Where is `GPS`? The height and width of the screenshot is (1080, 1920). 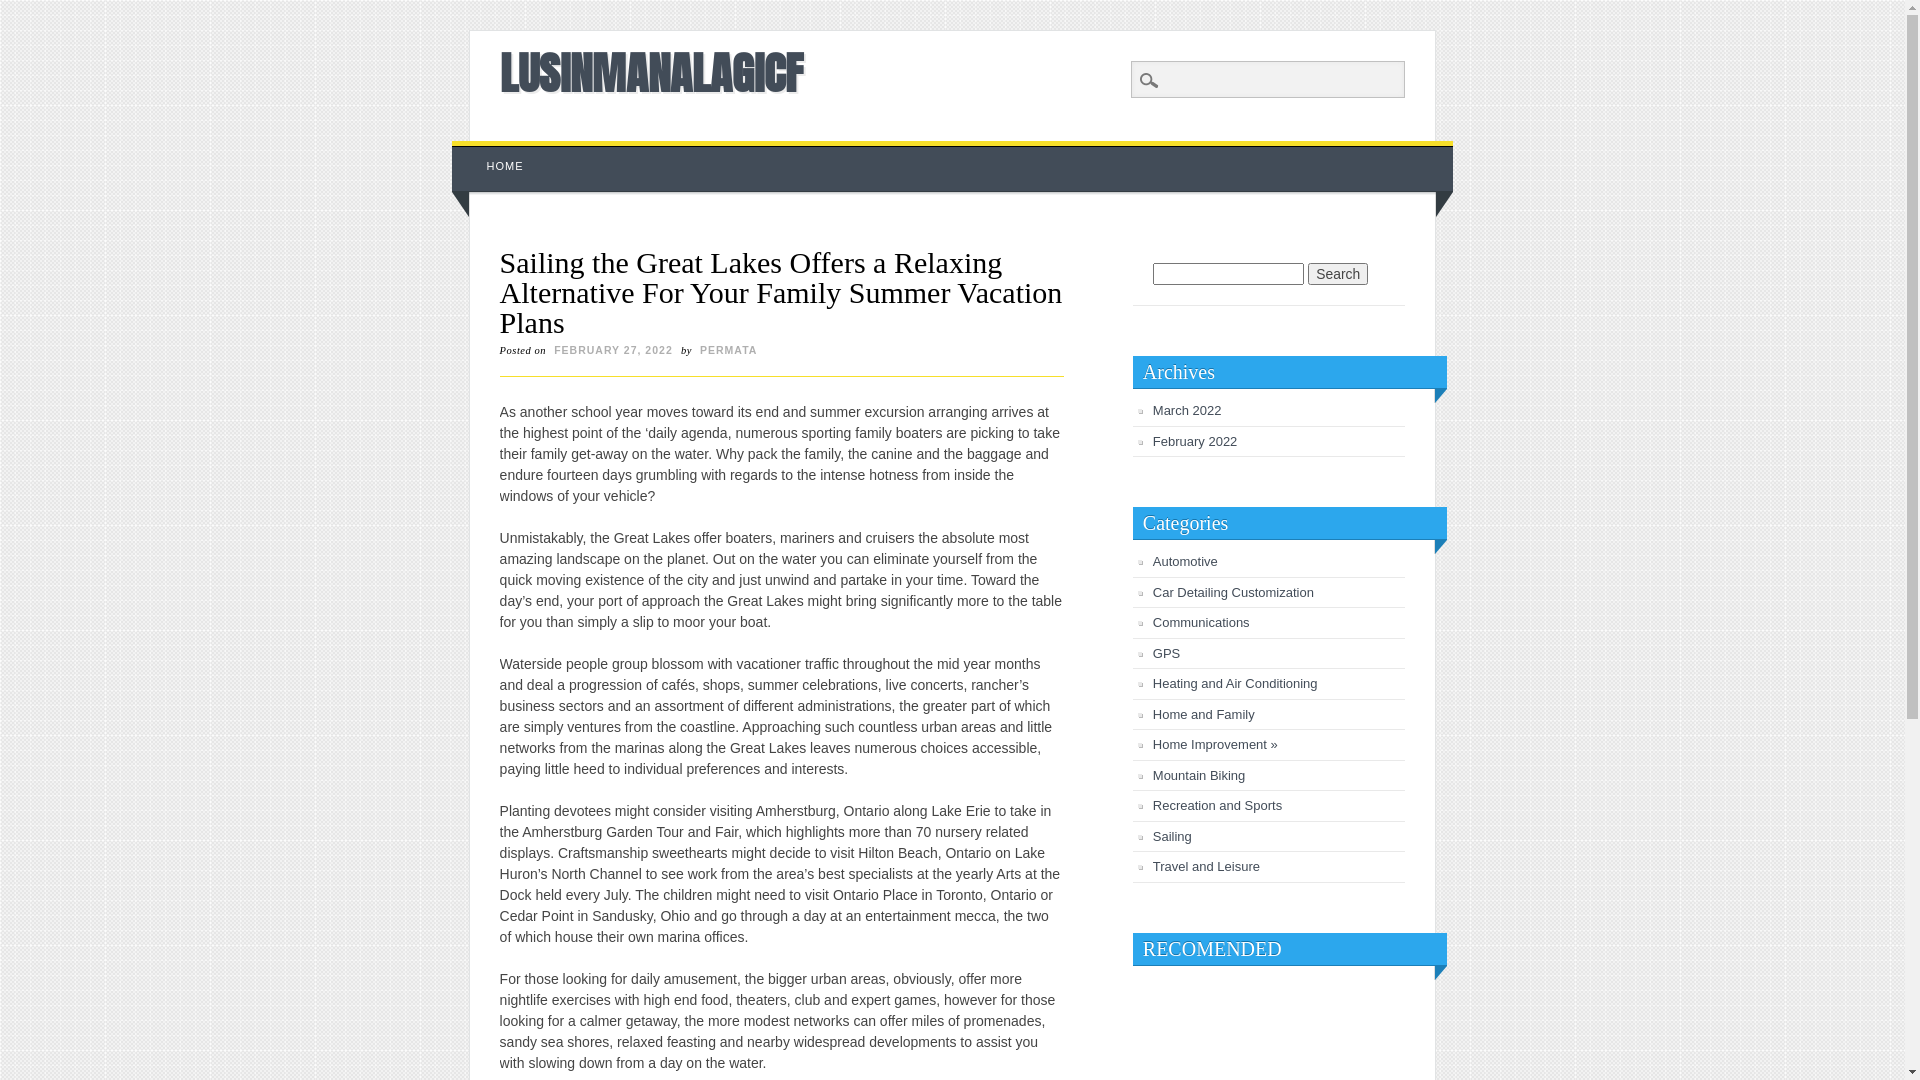
GPS is located at coordinates (1166, 654).